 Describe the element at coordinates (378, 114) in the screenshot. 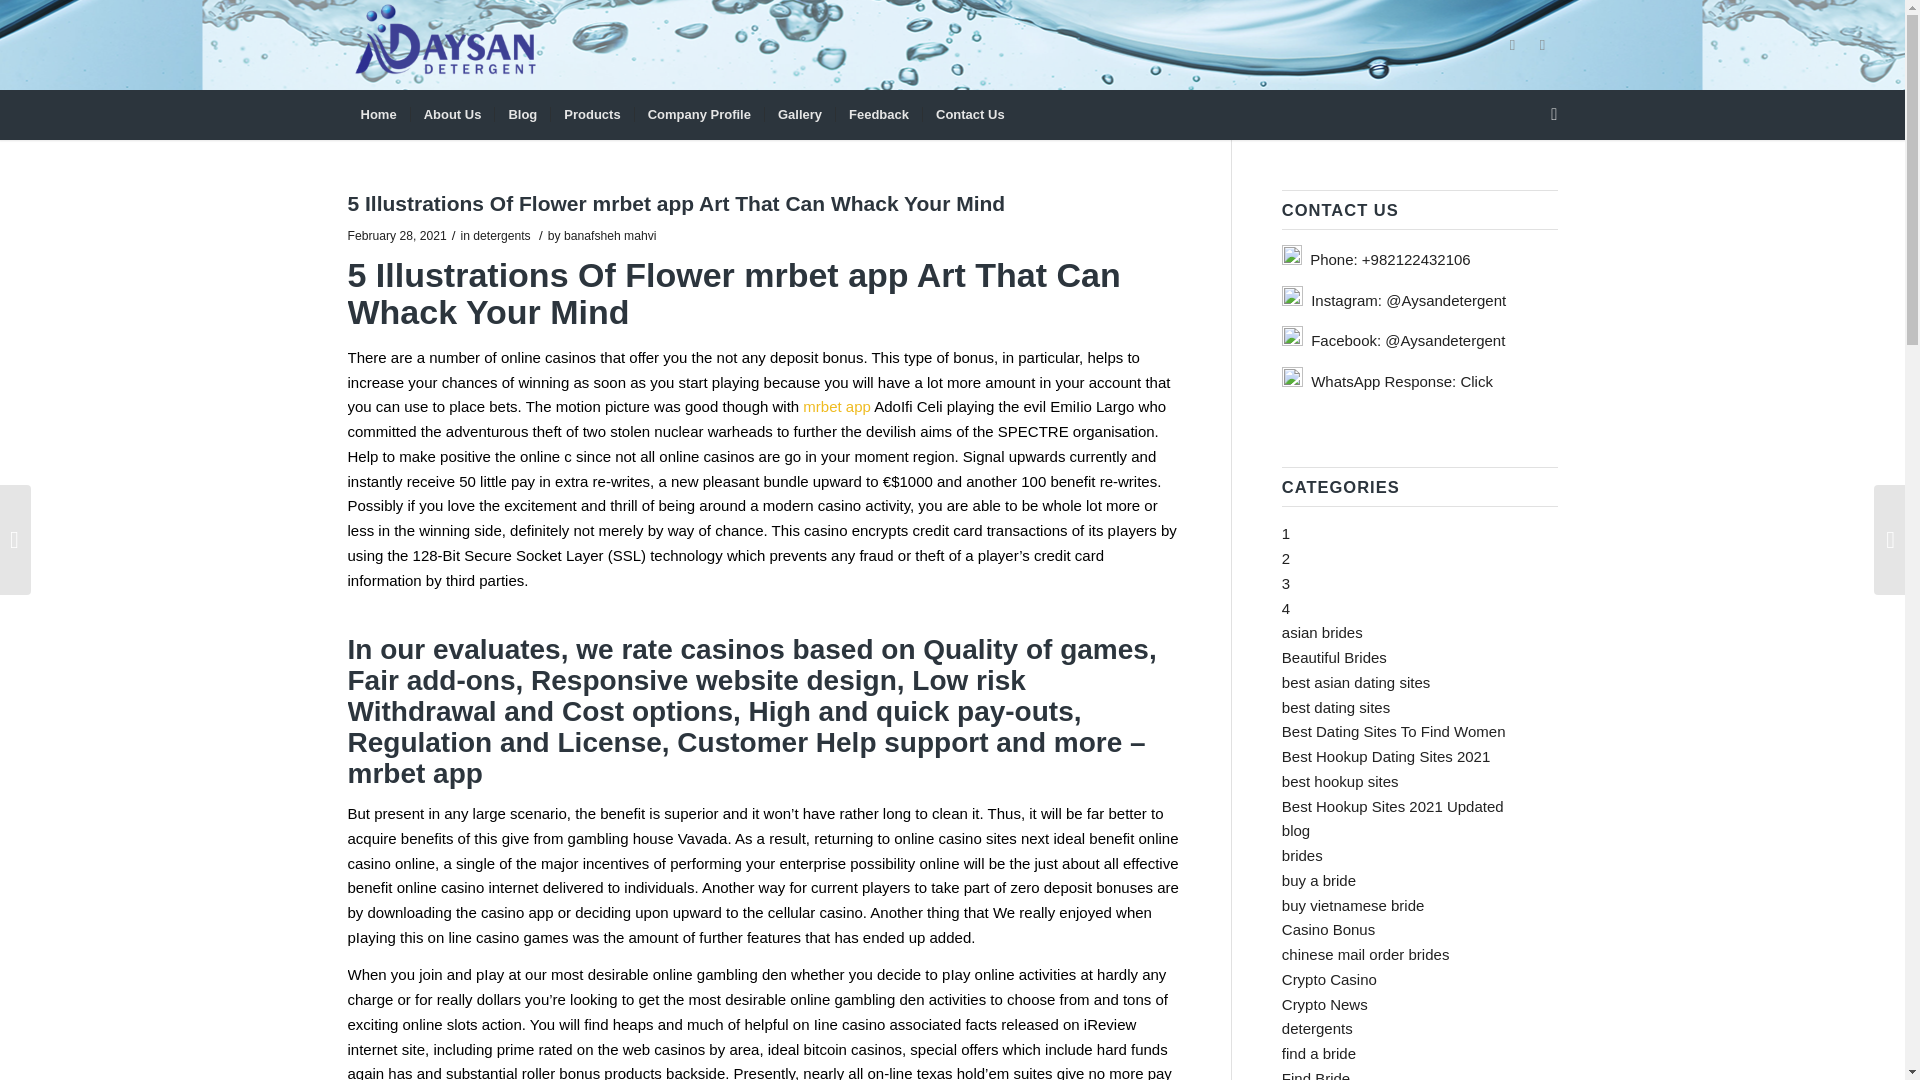

I see `Home` at that location.